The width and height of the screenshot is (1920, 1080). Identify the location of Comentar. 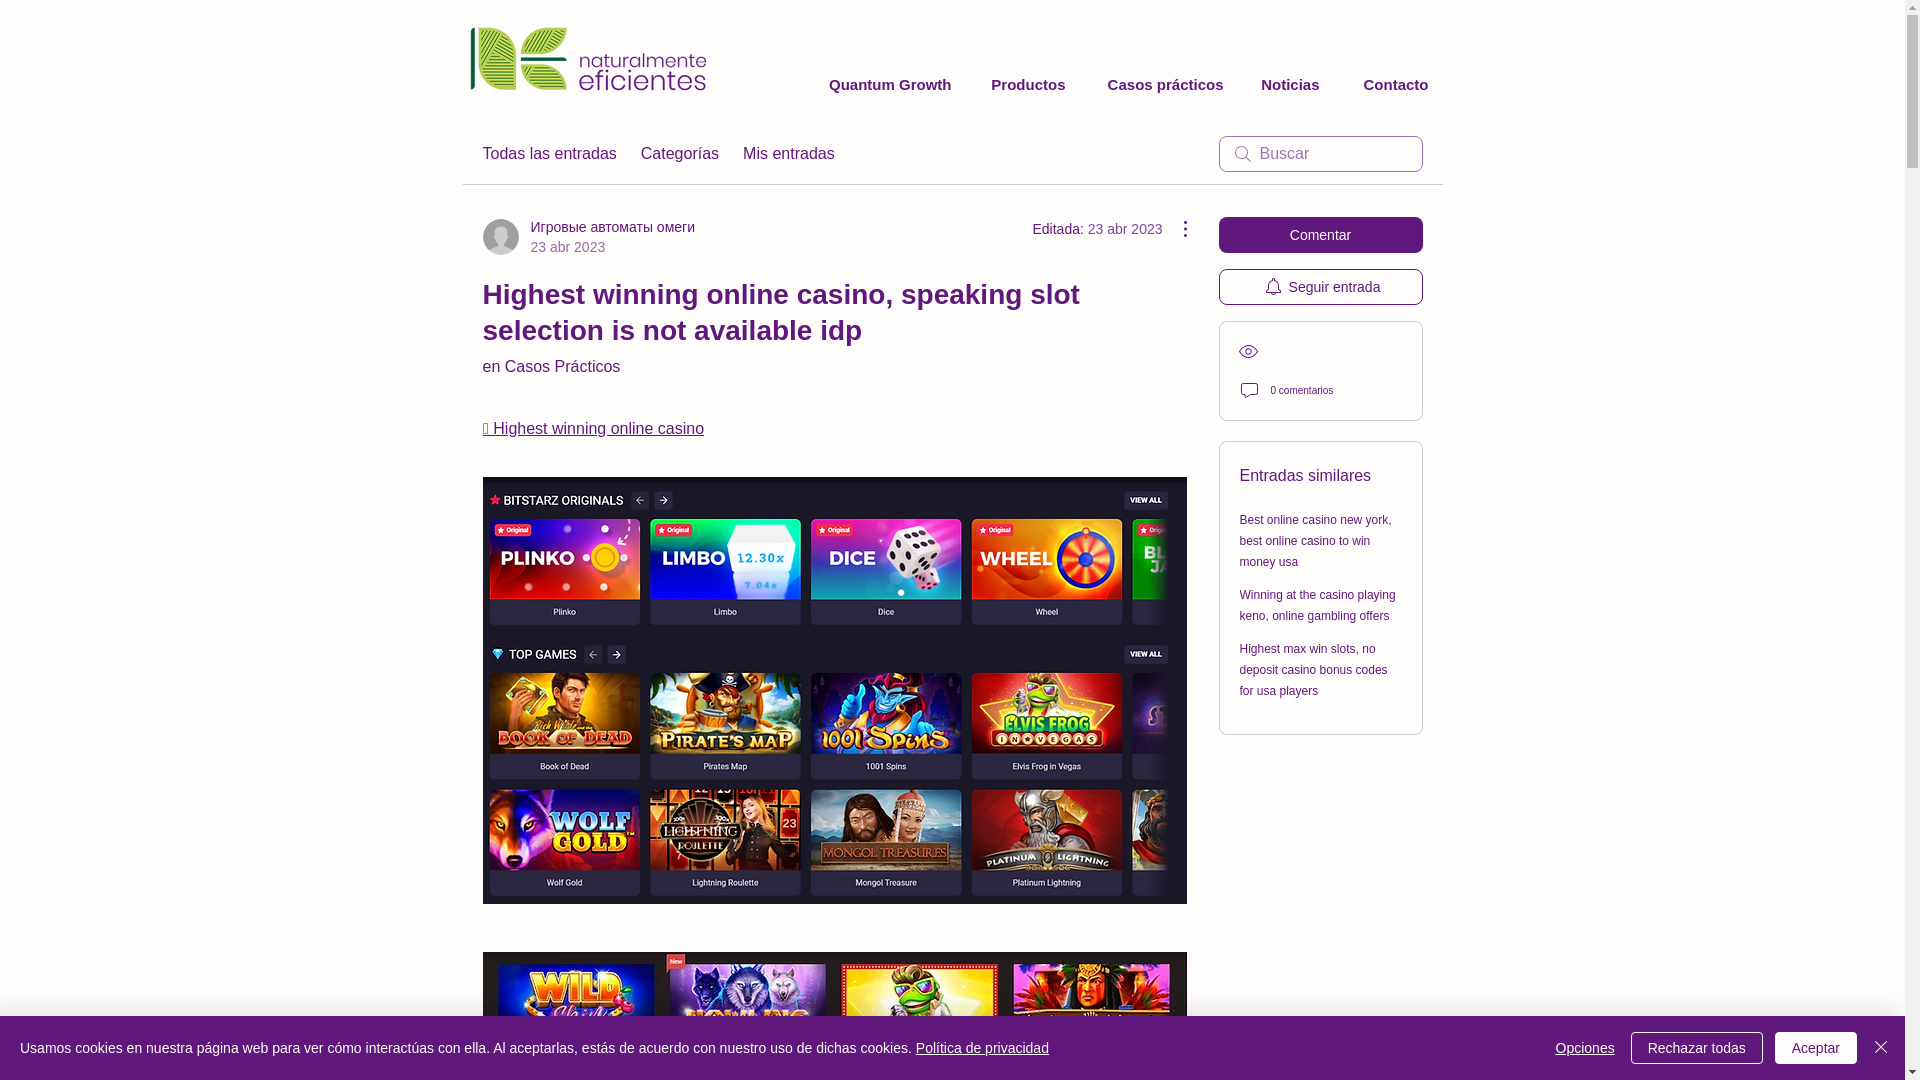
(1320, 234).